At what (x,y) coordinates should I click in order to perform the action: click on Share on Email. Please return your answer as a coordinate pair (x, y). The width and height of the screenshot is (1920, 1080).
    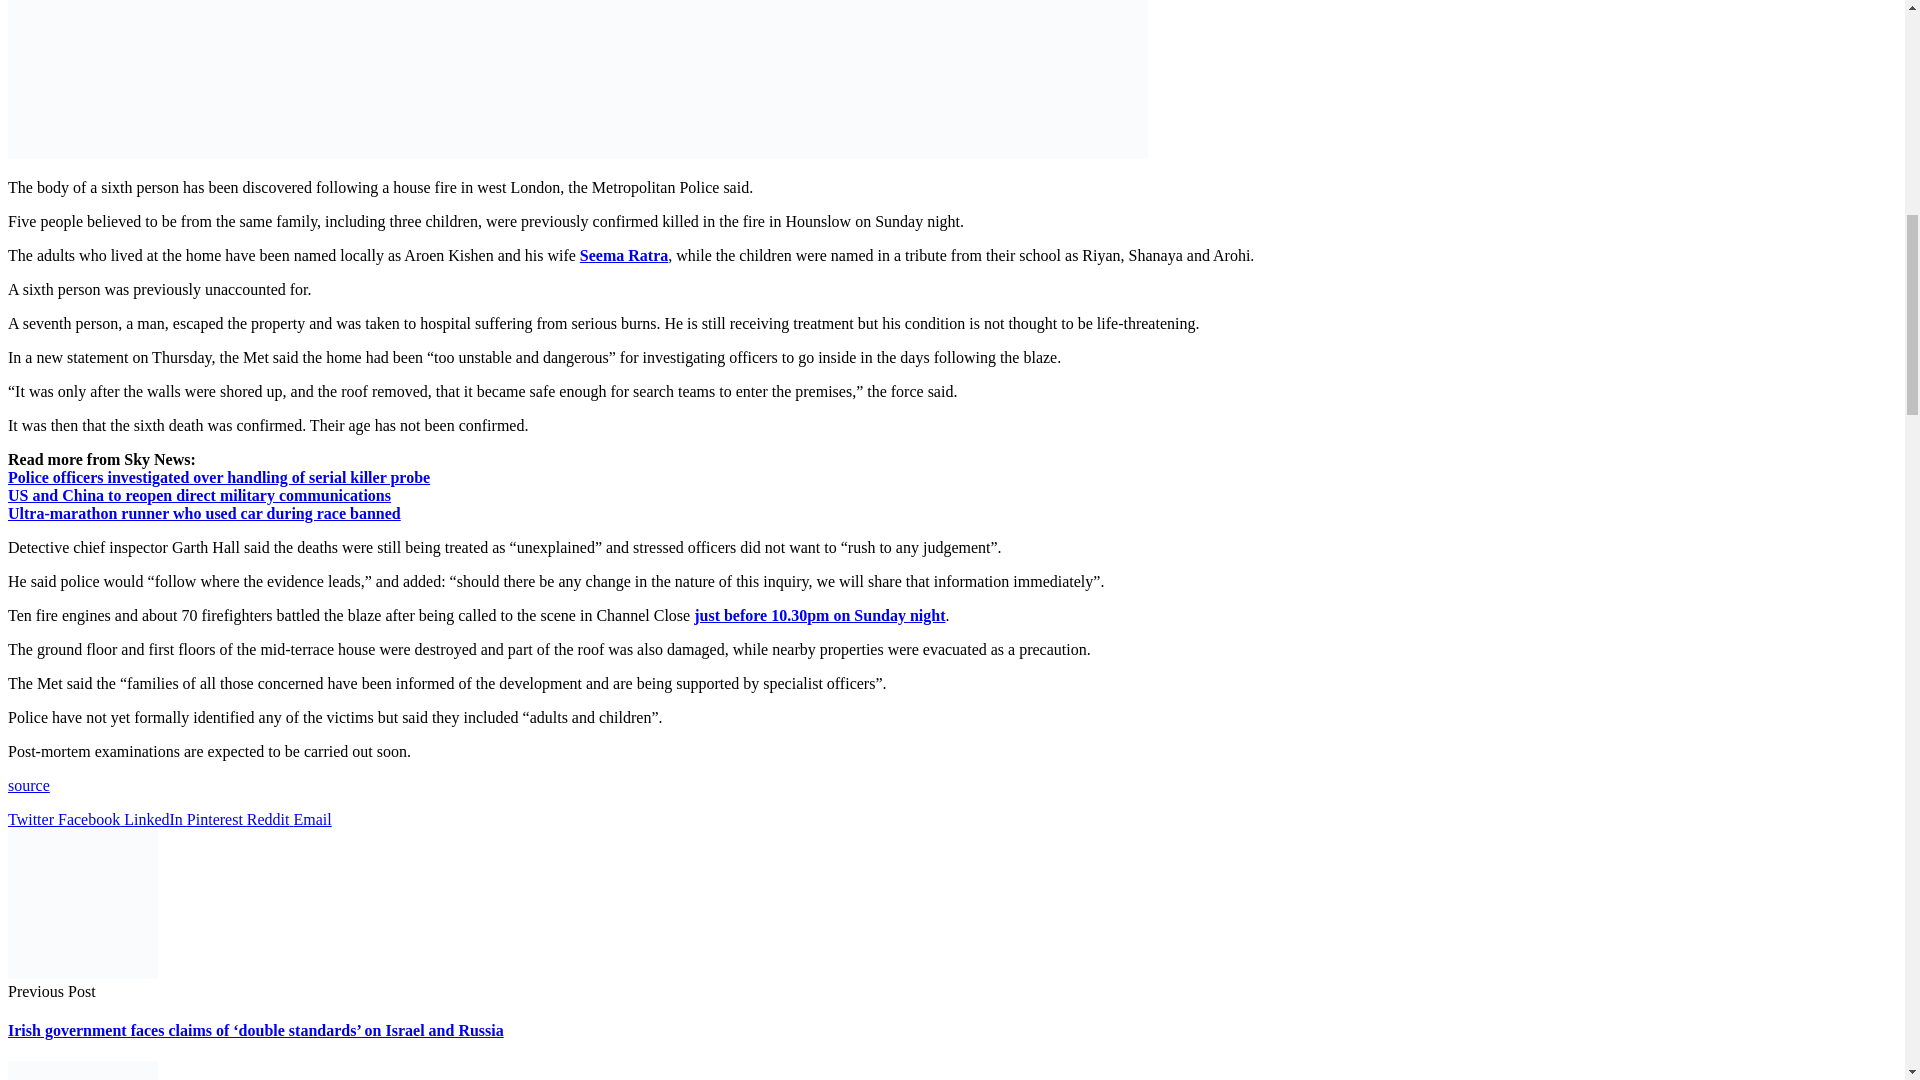
    Looking at the image, I should click on (312, 820).